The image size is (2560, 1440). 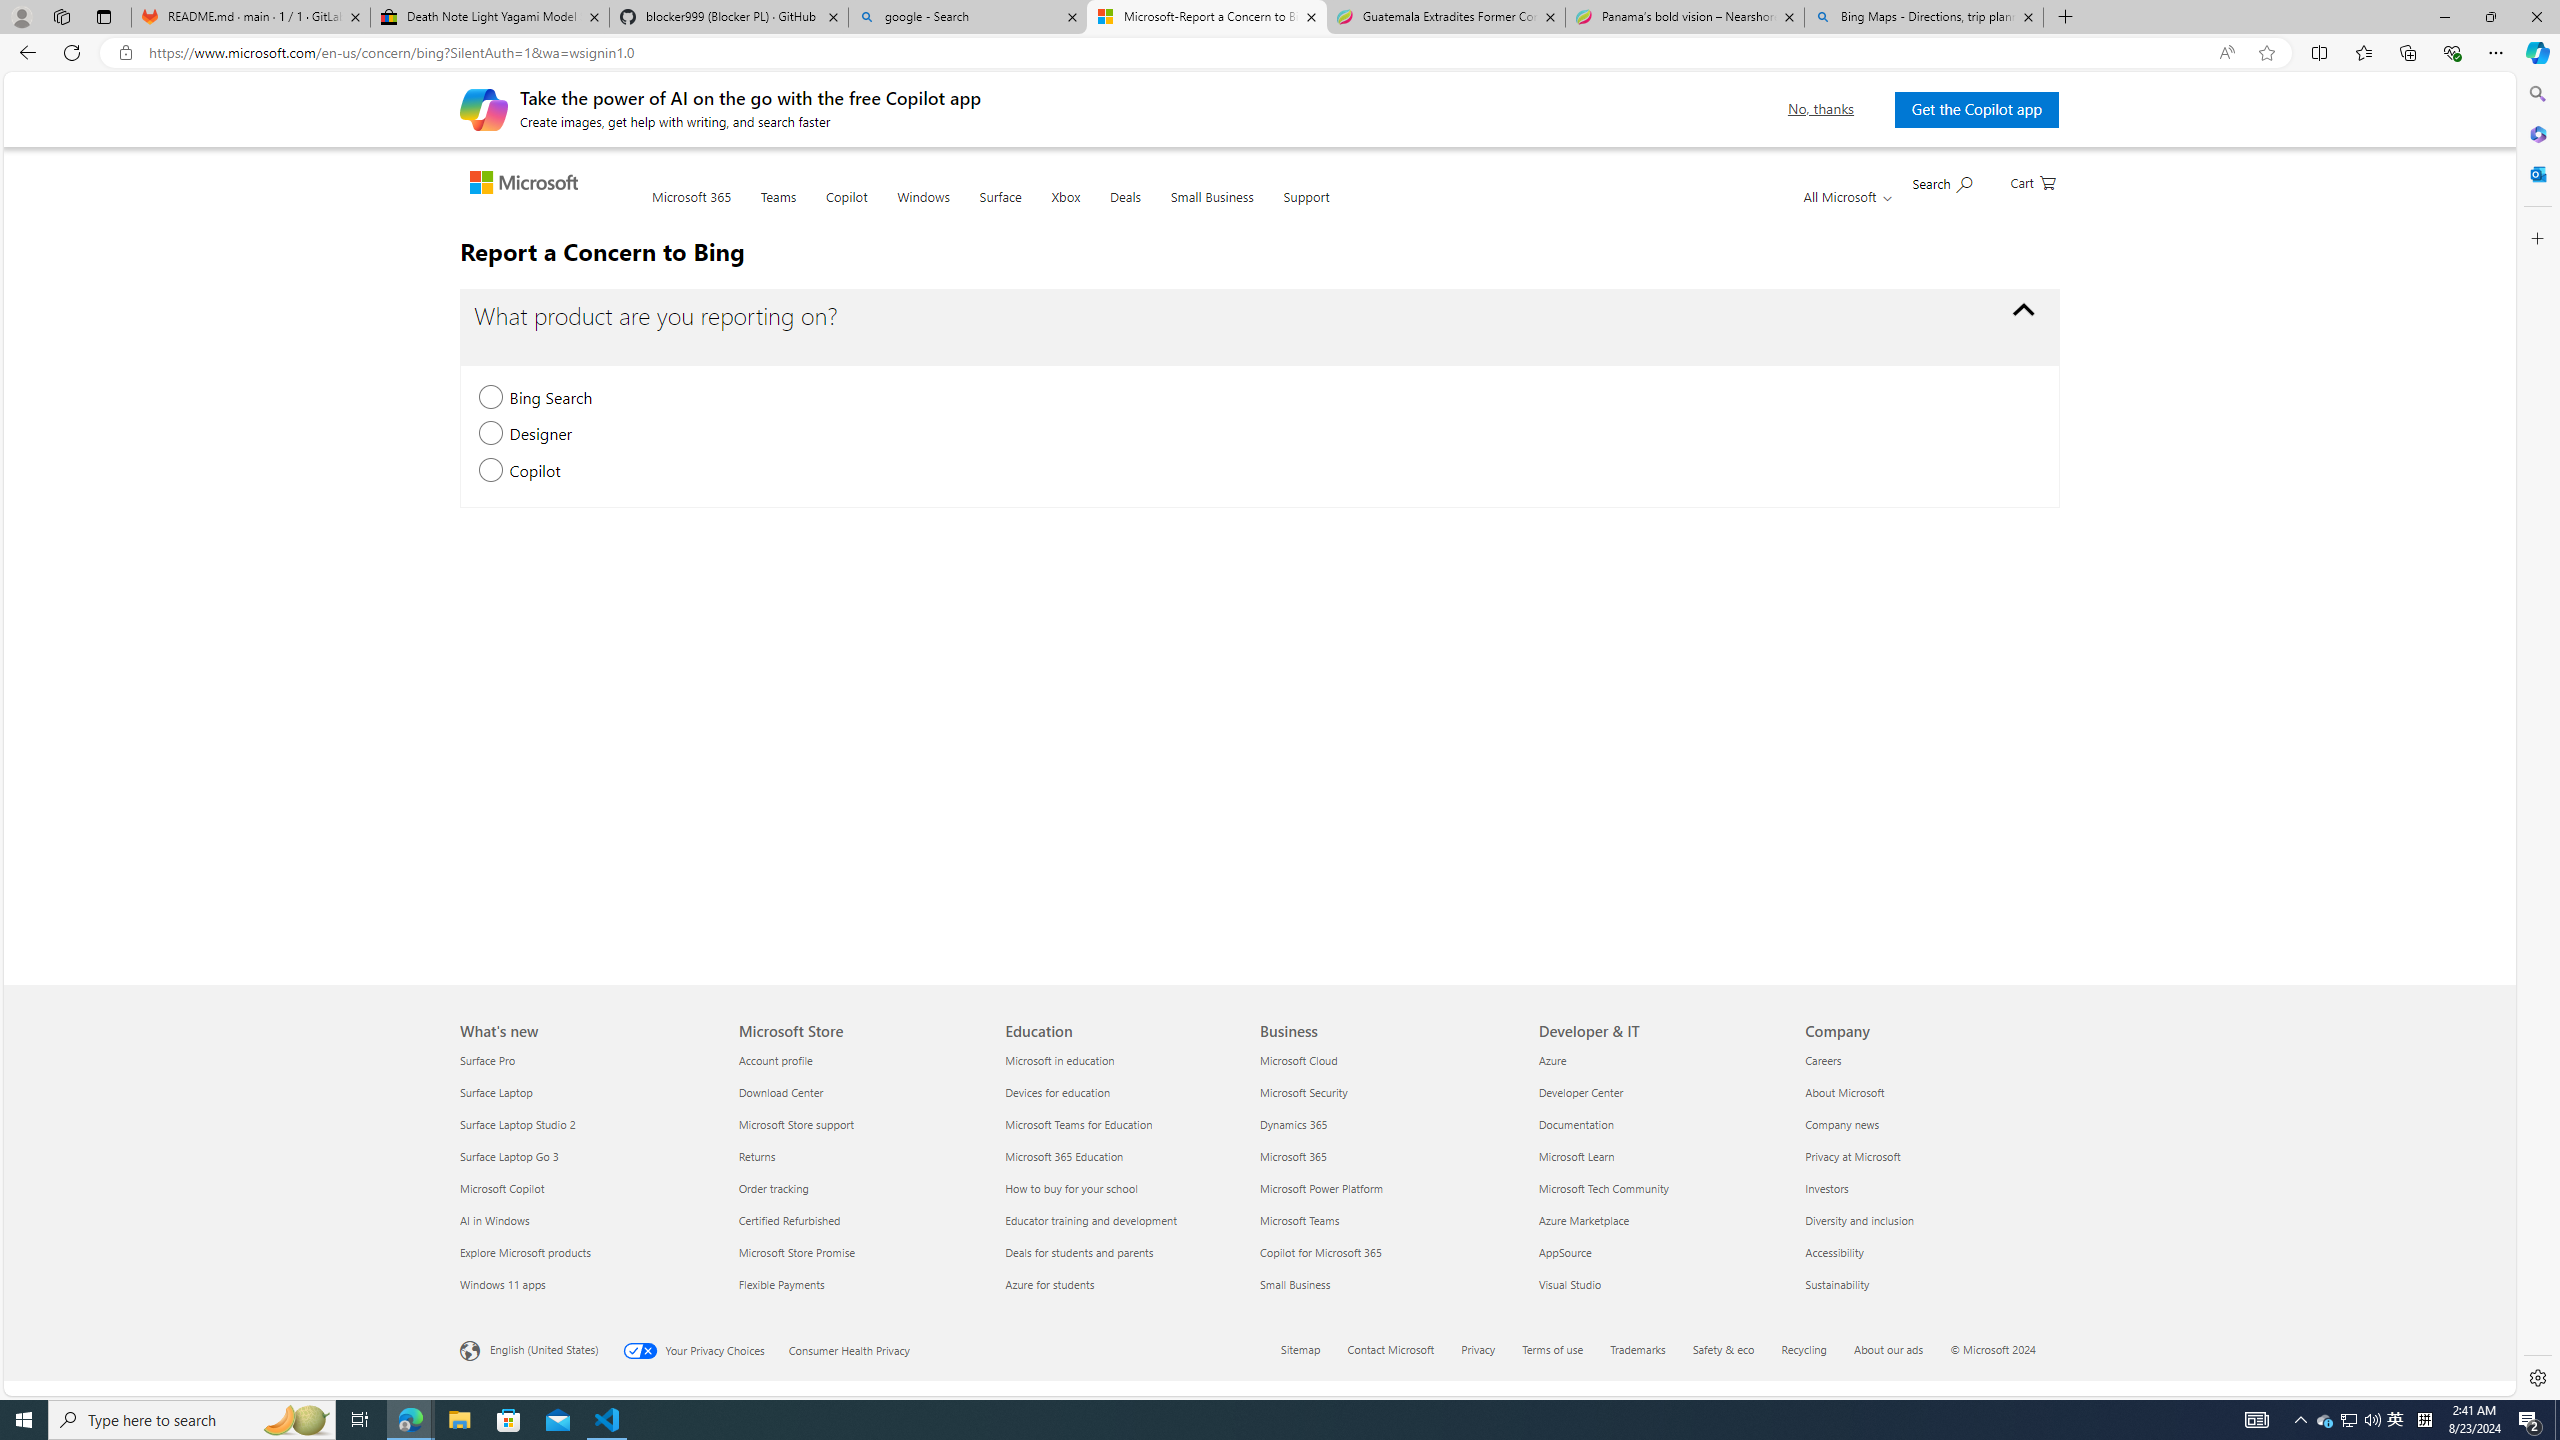 I want to click on Explore Microsoft products, so click(x=587, y=1252).